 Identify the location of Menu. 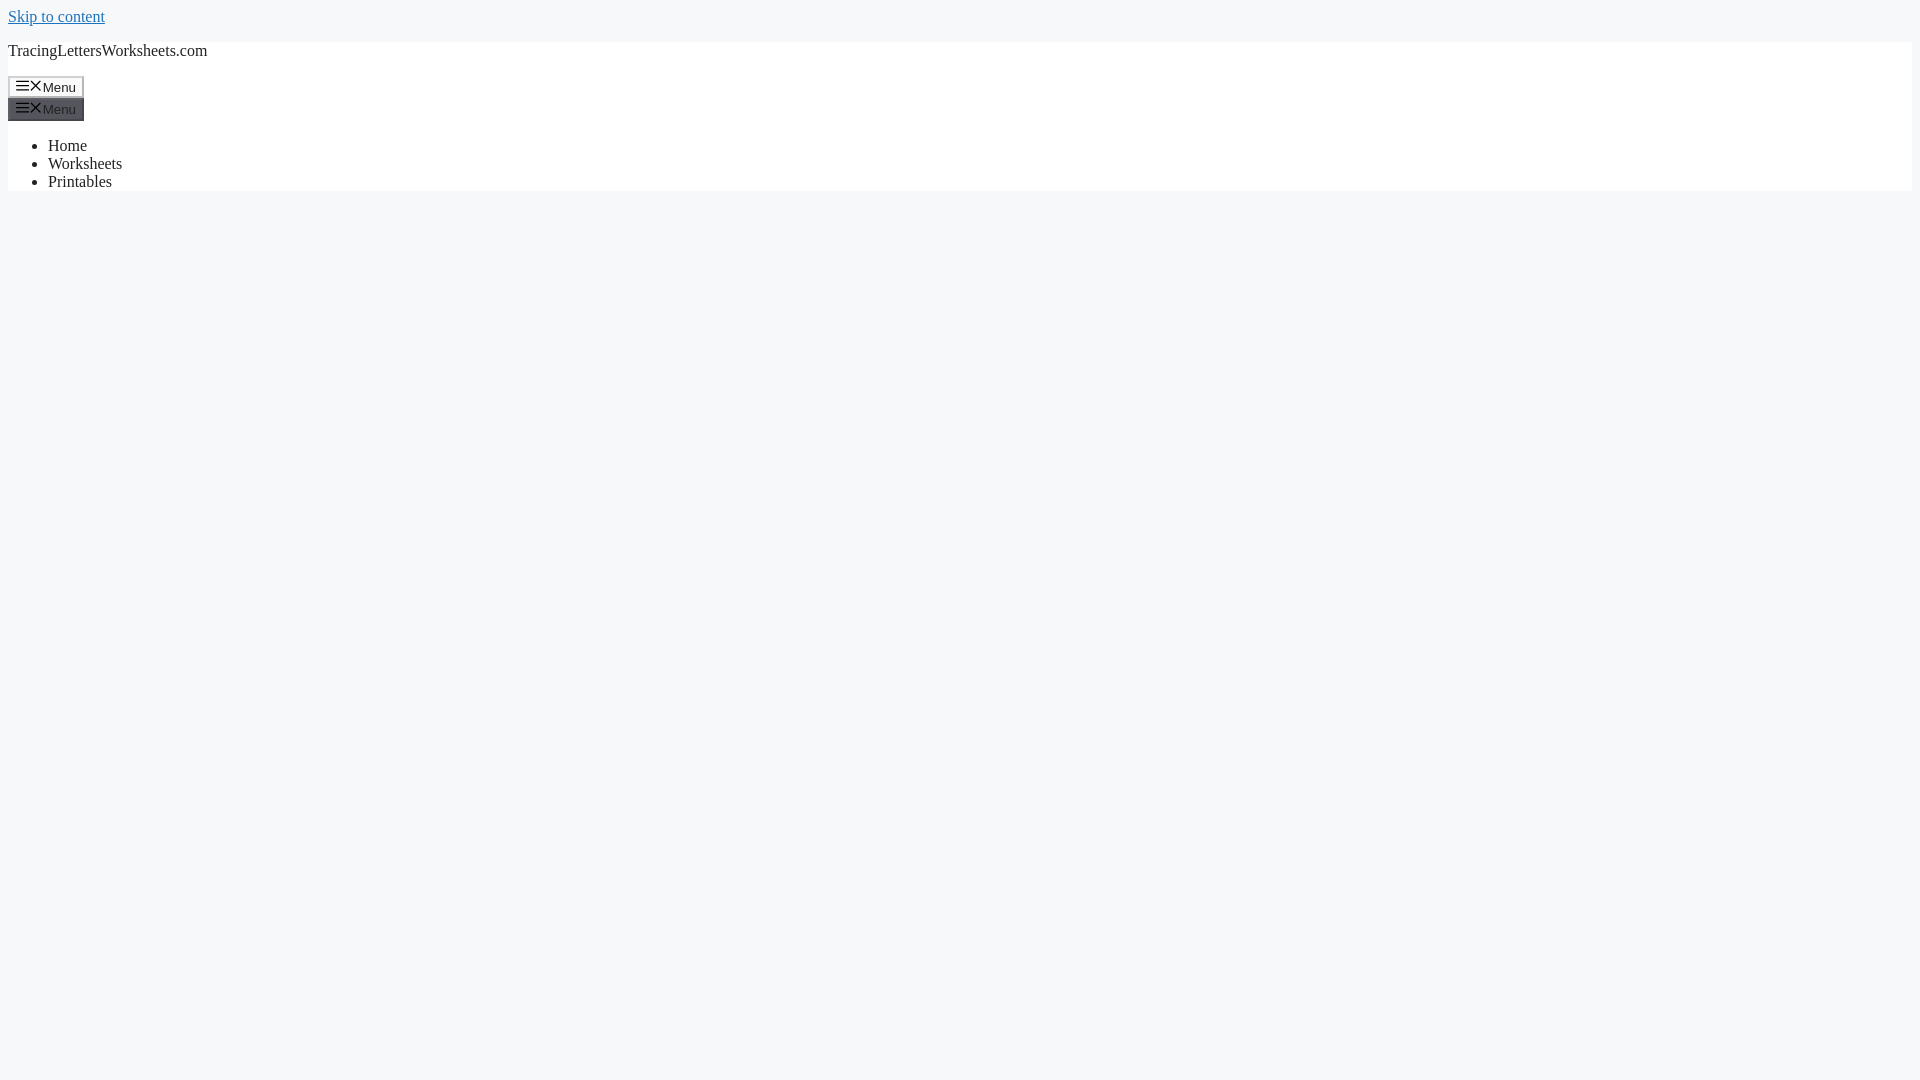
(46, 108).